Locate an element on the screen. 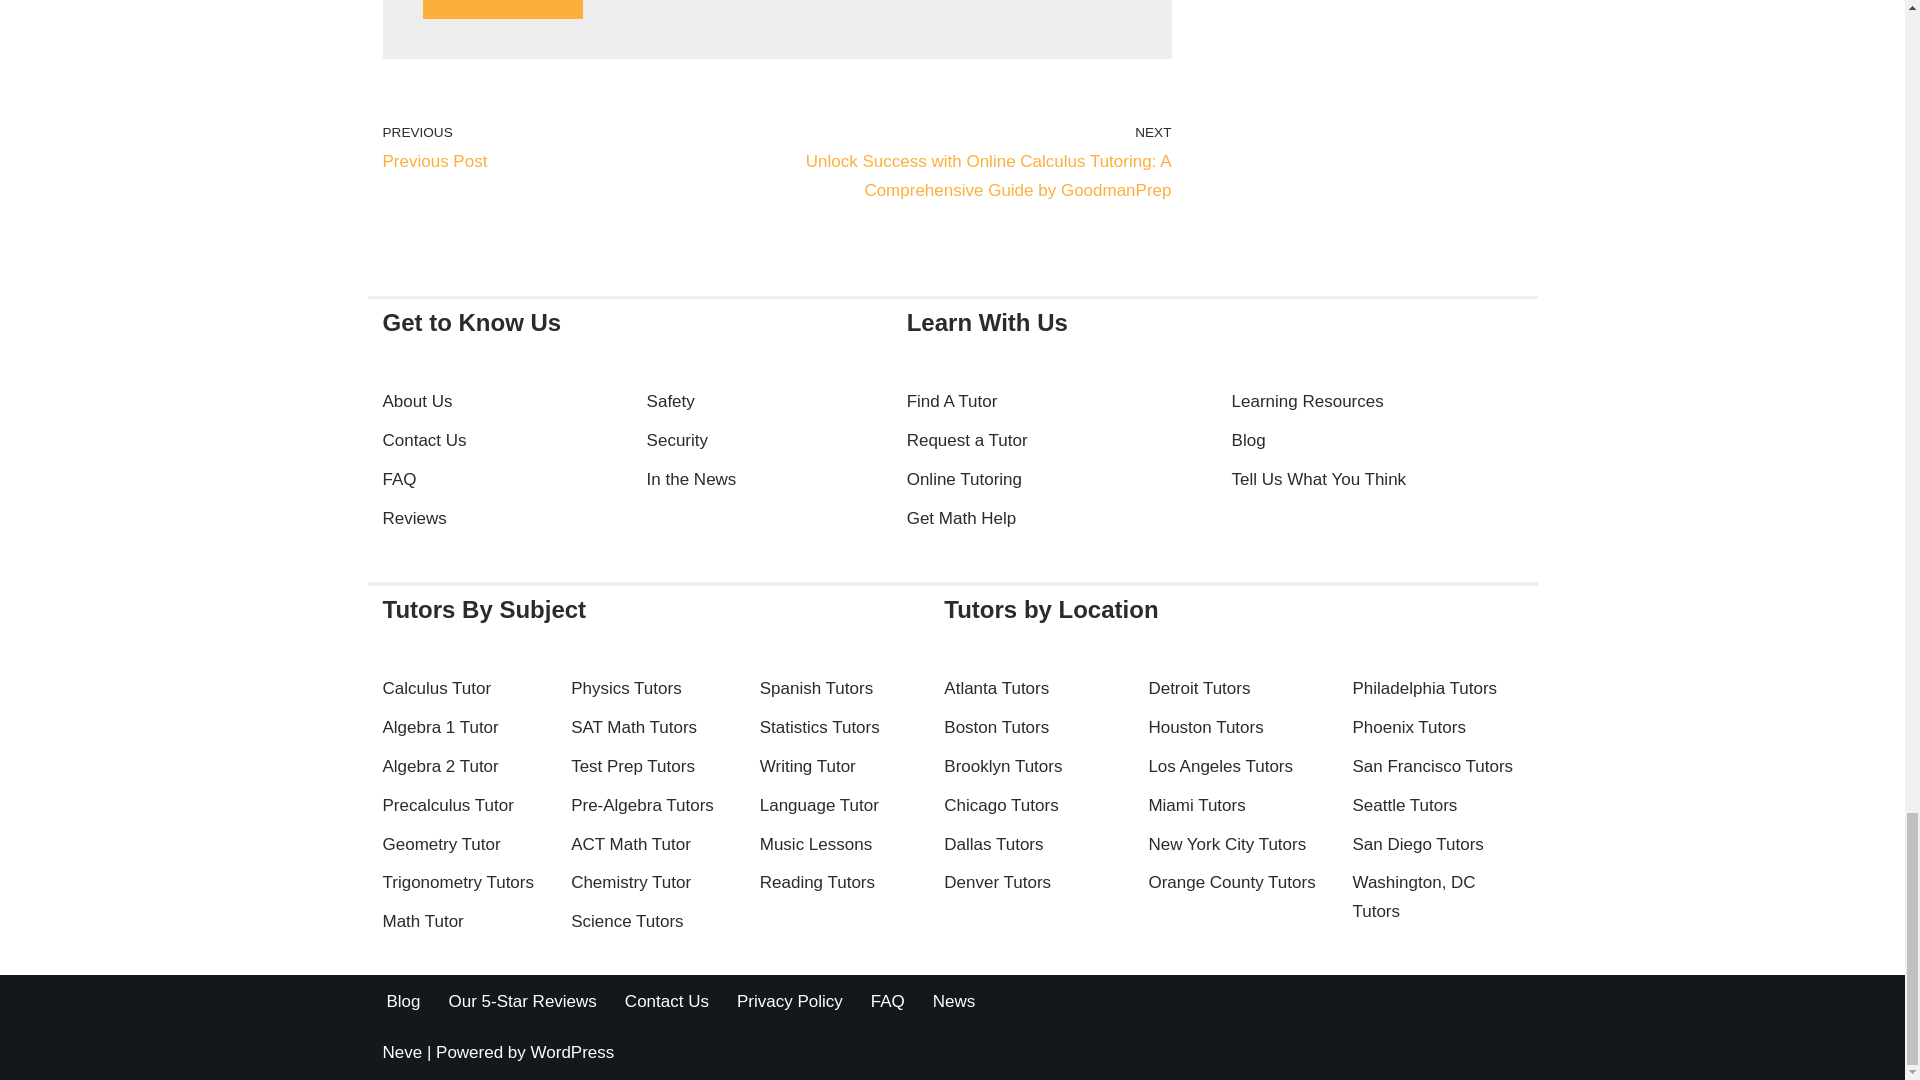  Blog is located at coordinates (1248, 440).